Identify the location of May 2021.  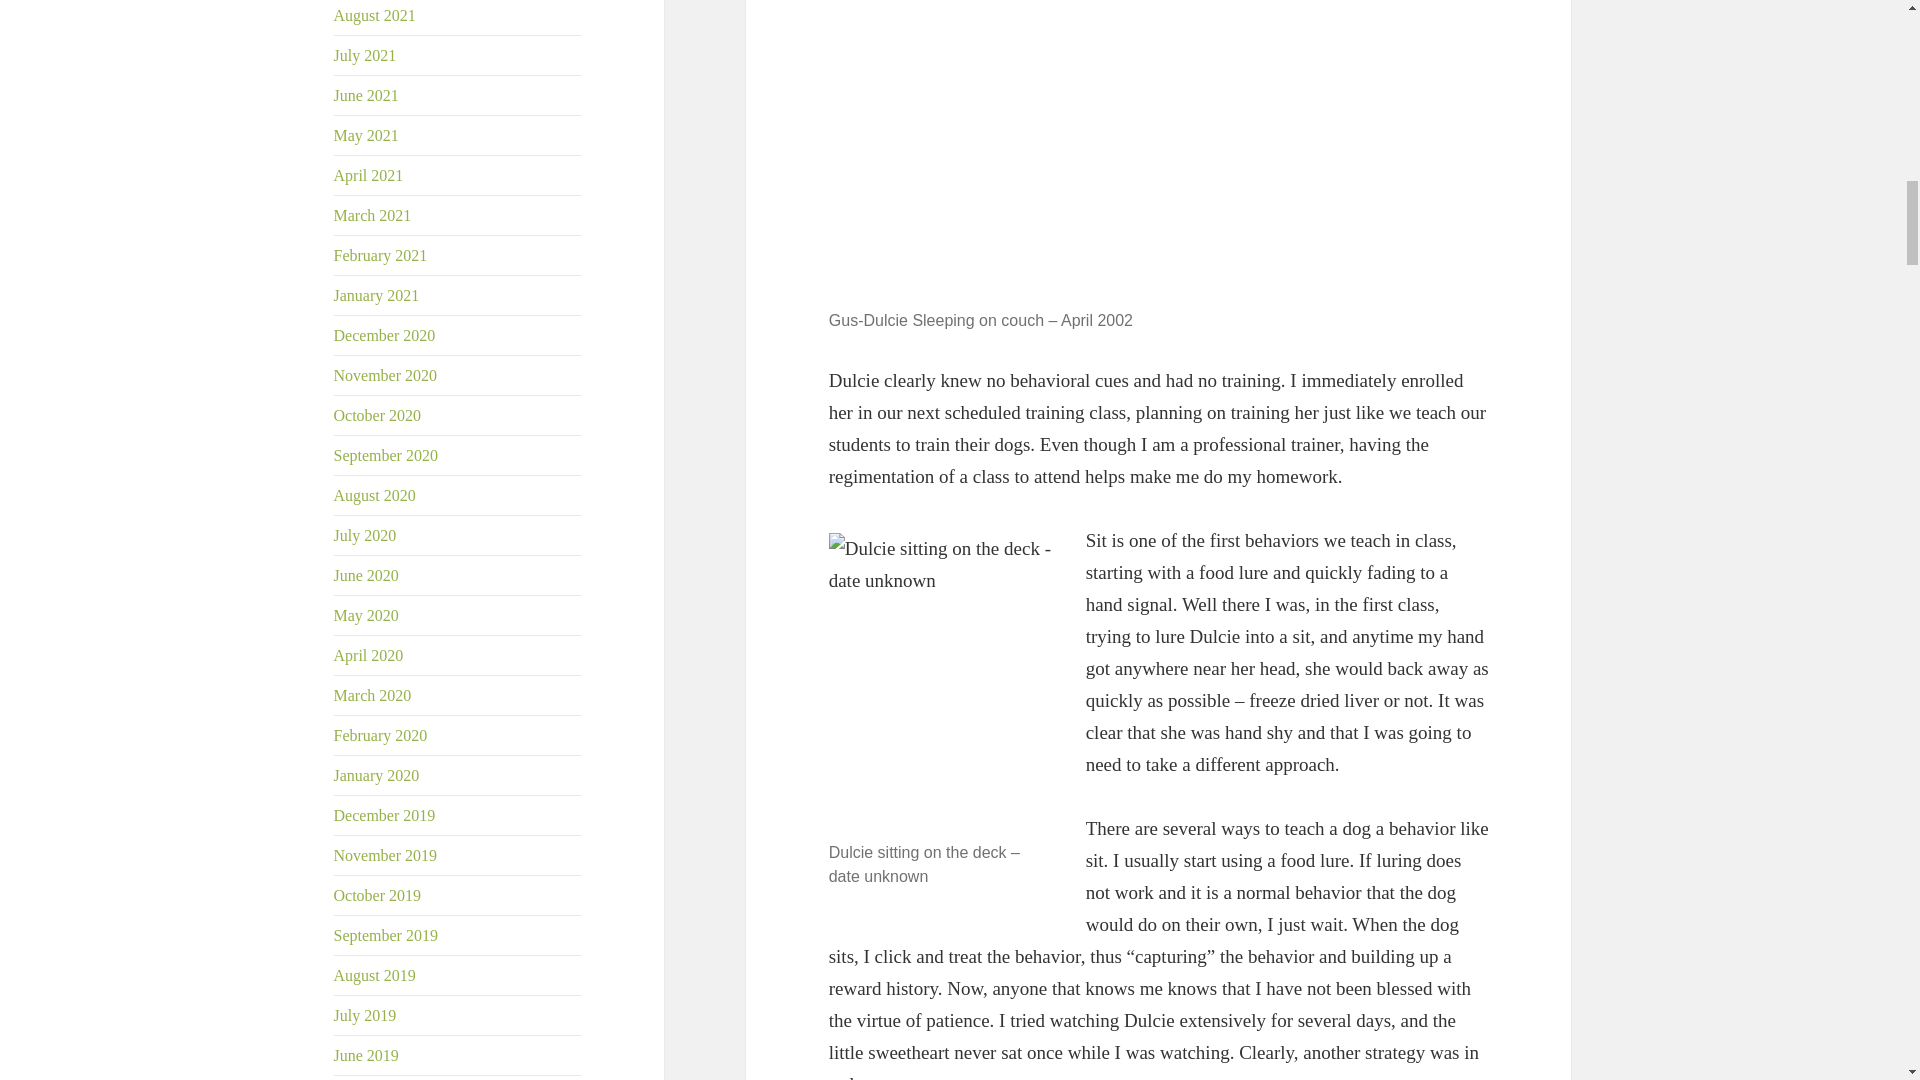
(366, 135).